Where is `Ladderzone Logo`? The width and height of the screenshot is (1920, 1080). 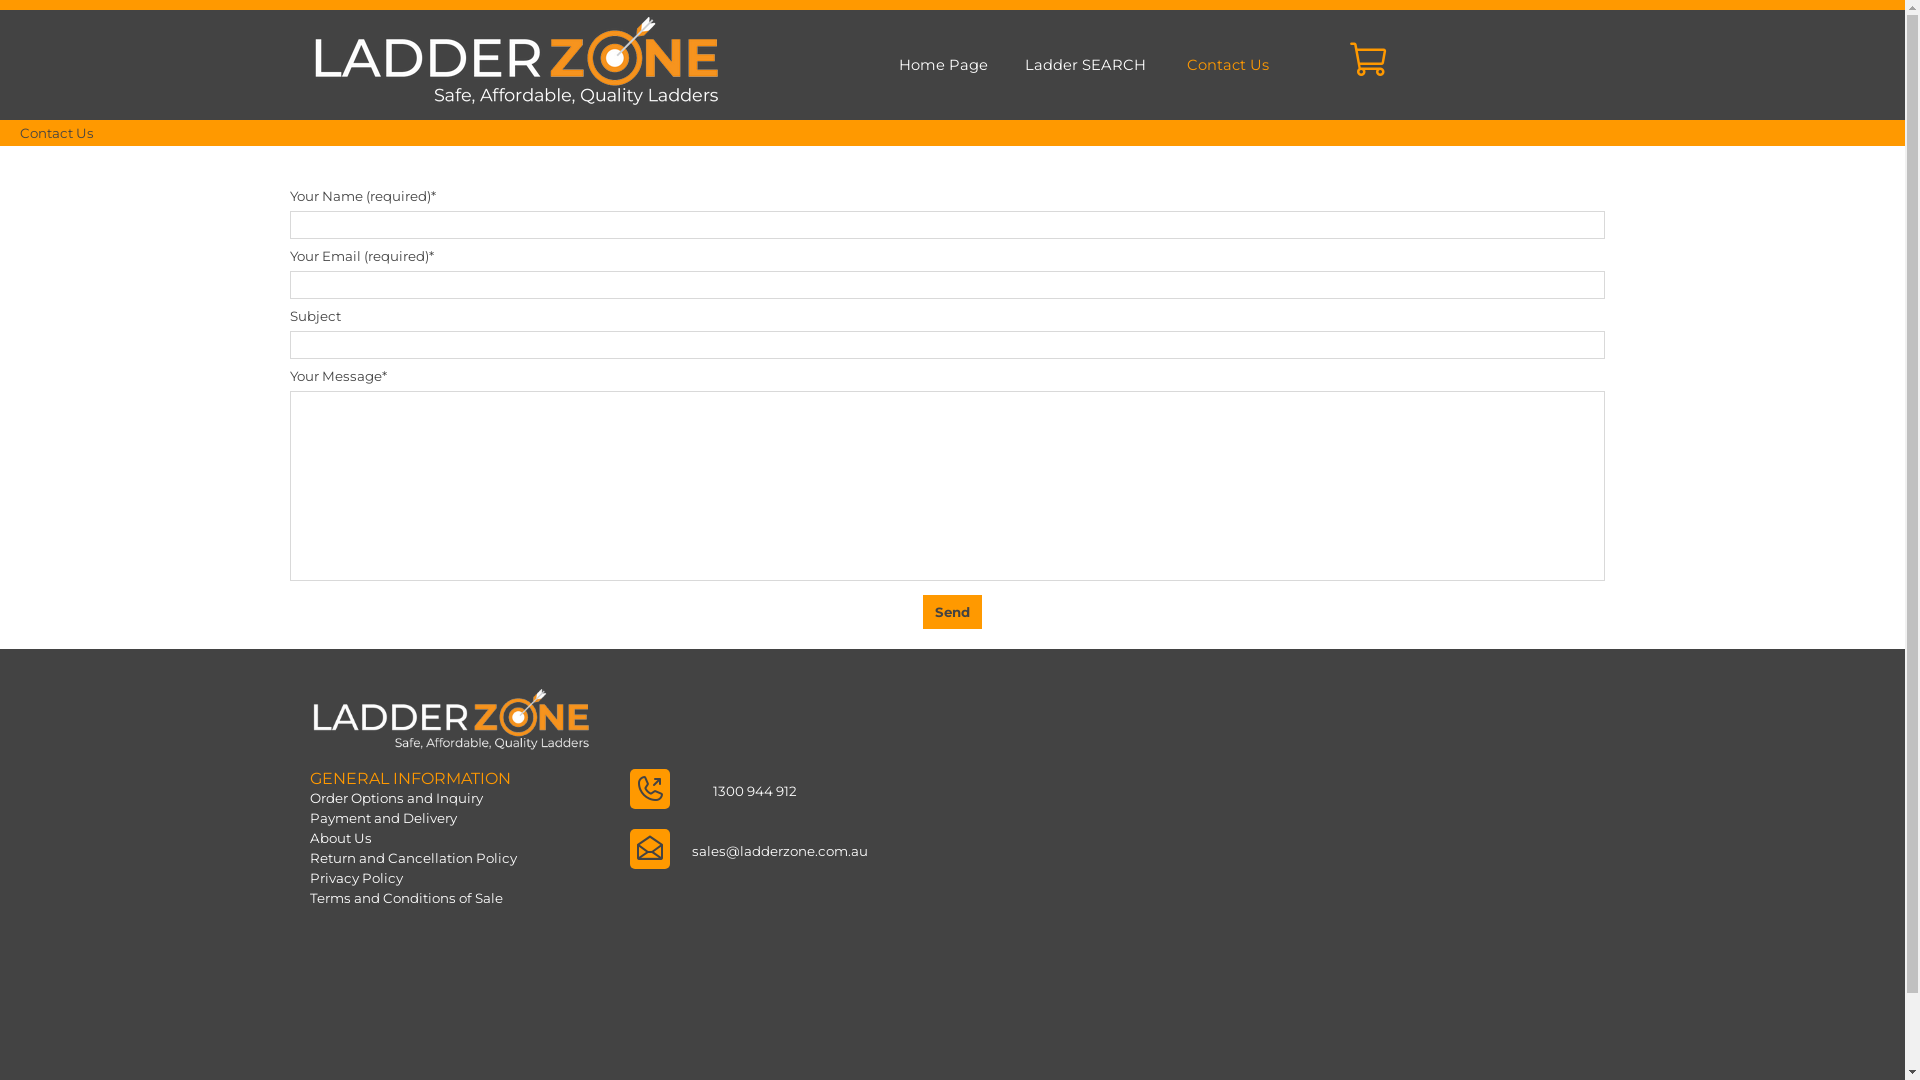
Ladderzone Logo is located at coordinates (450, 736).